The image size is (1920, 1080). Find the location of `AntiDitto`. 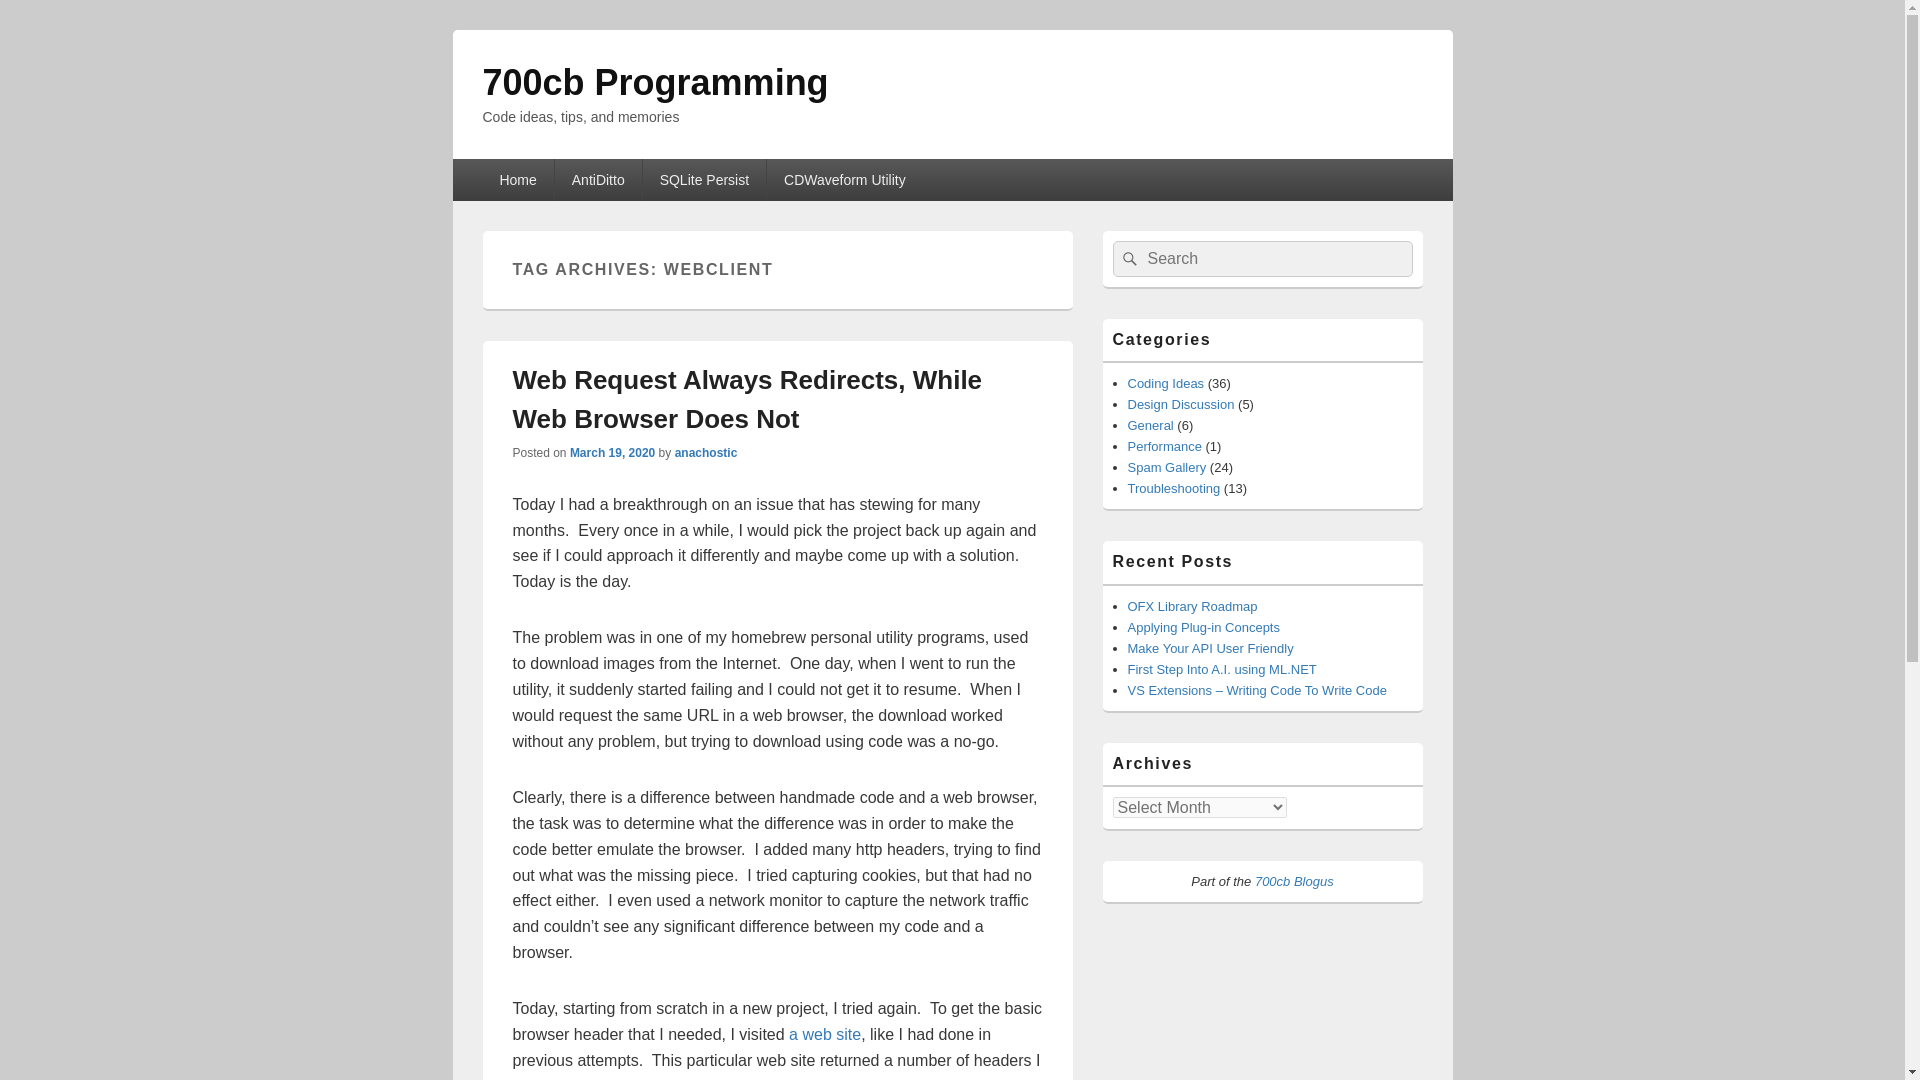

AntiDitto is located at coordinates (598, 179).